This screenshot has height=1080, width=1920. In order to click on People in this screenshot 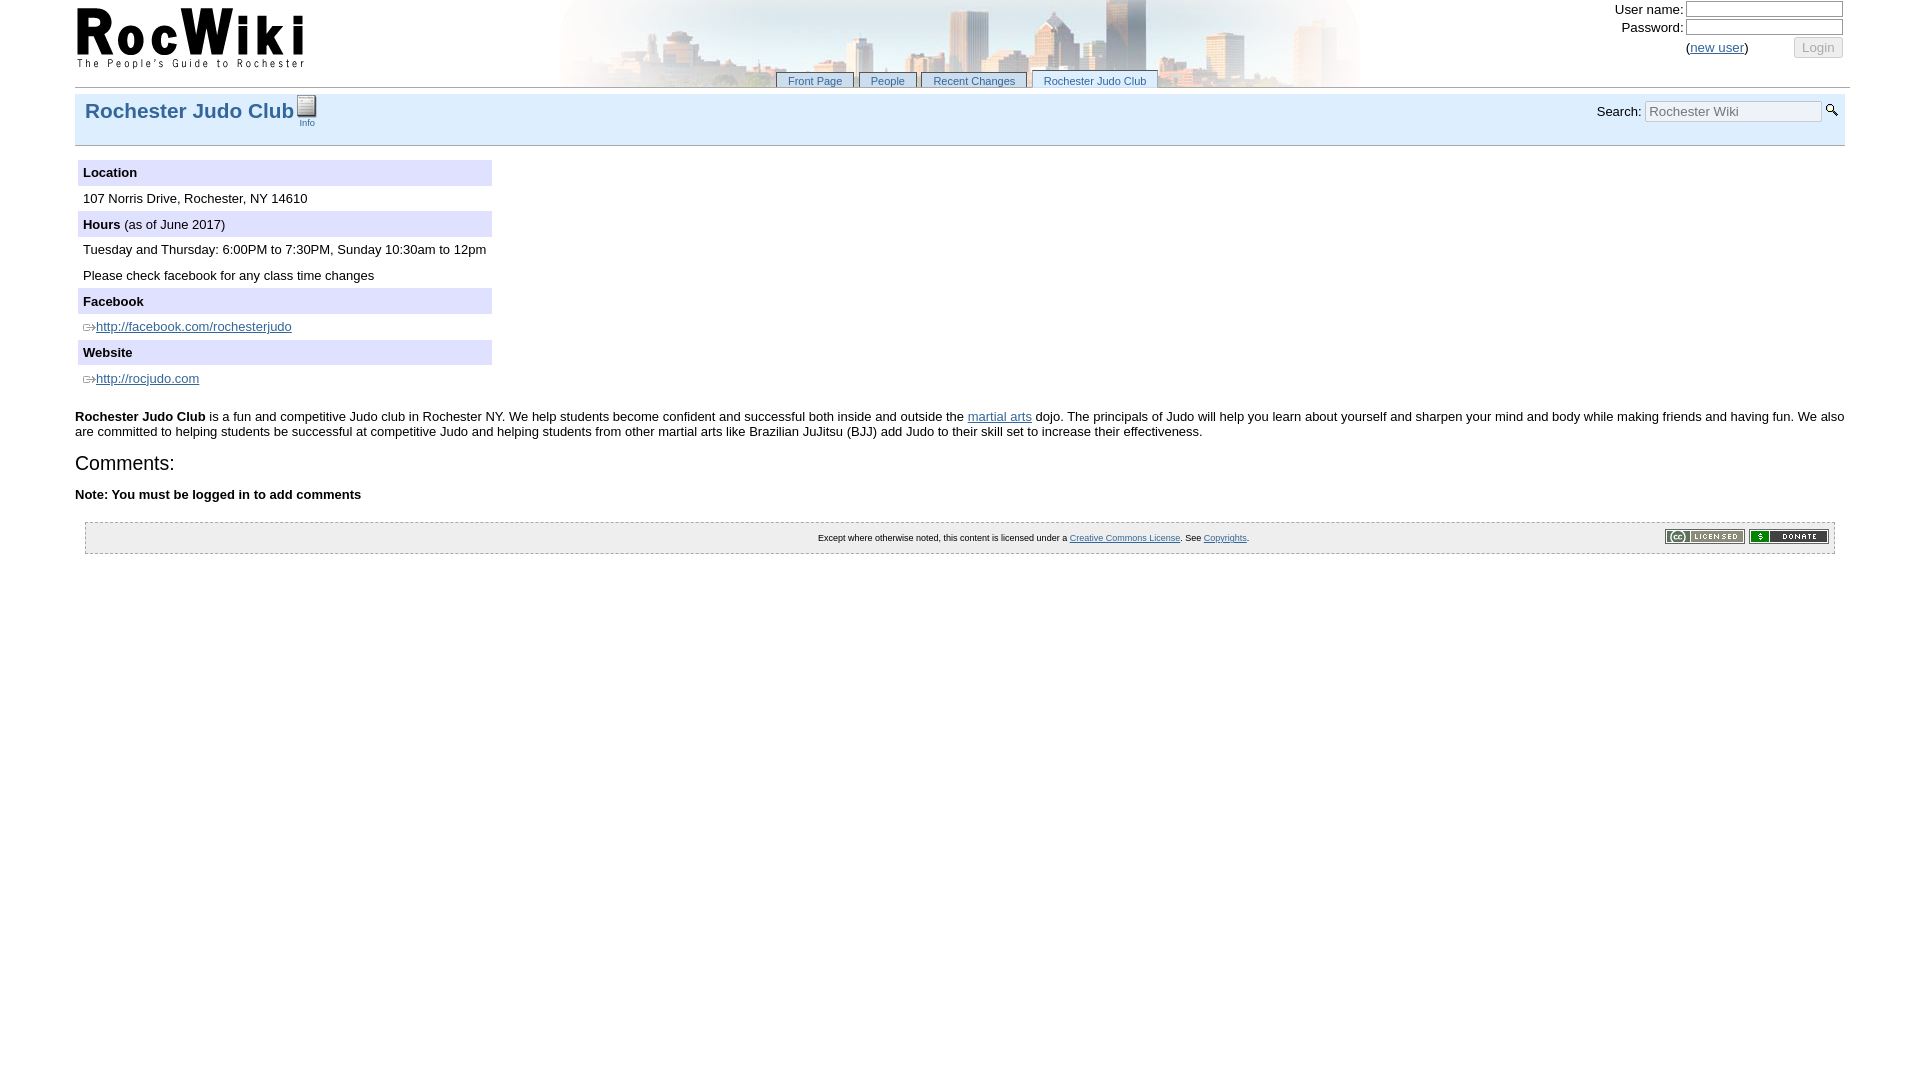, I will do `click(888, 80)`.